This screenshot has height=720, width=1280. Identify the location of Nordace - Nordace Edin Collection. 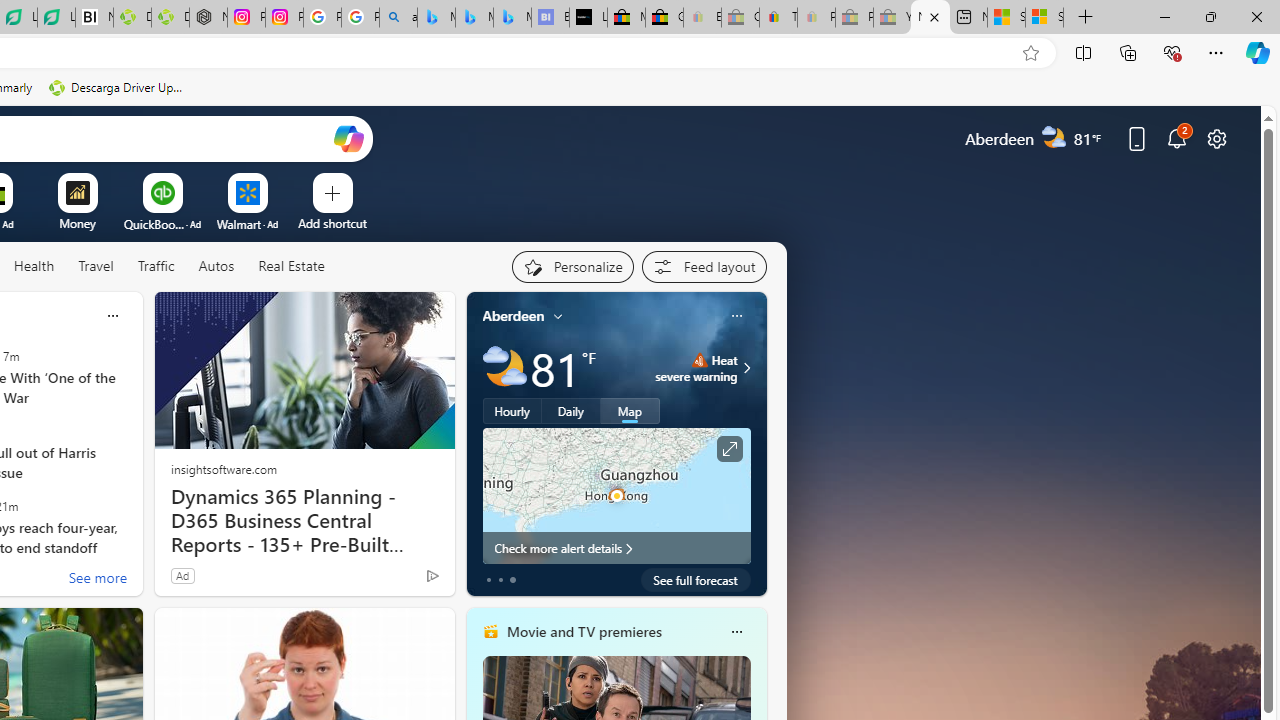
(208, 18).